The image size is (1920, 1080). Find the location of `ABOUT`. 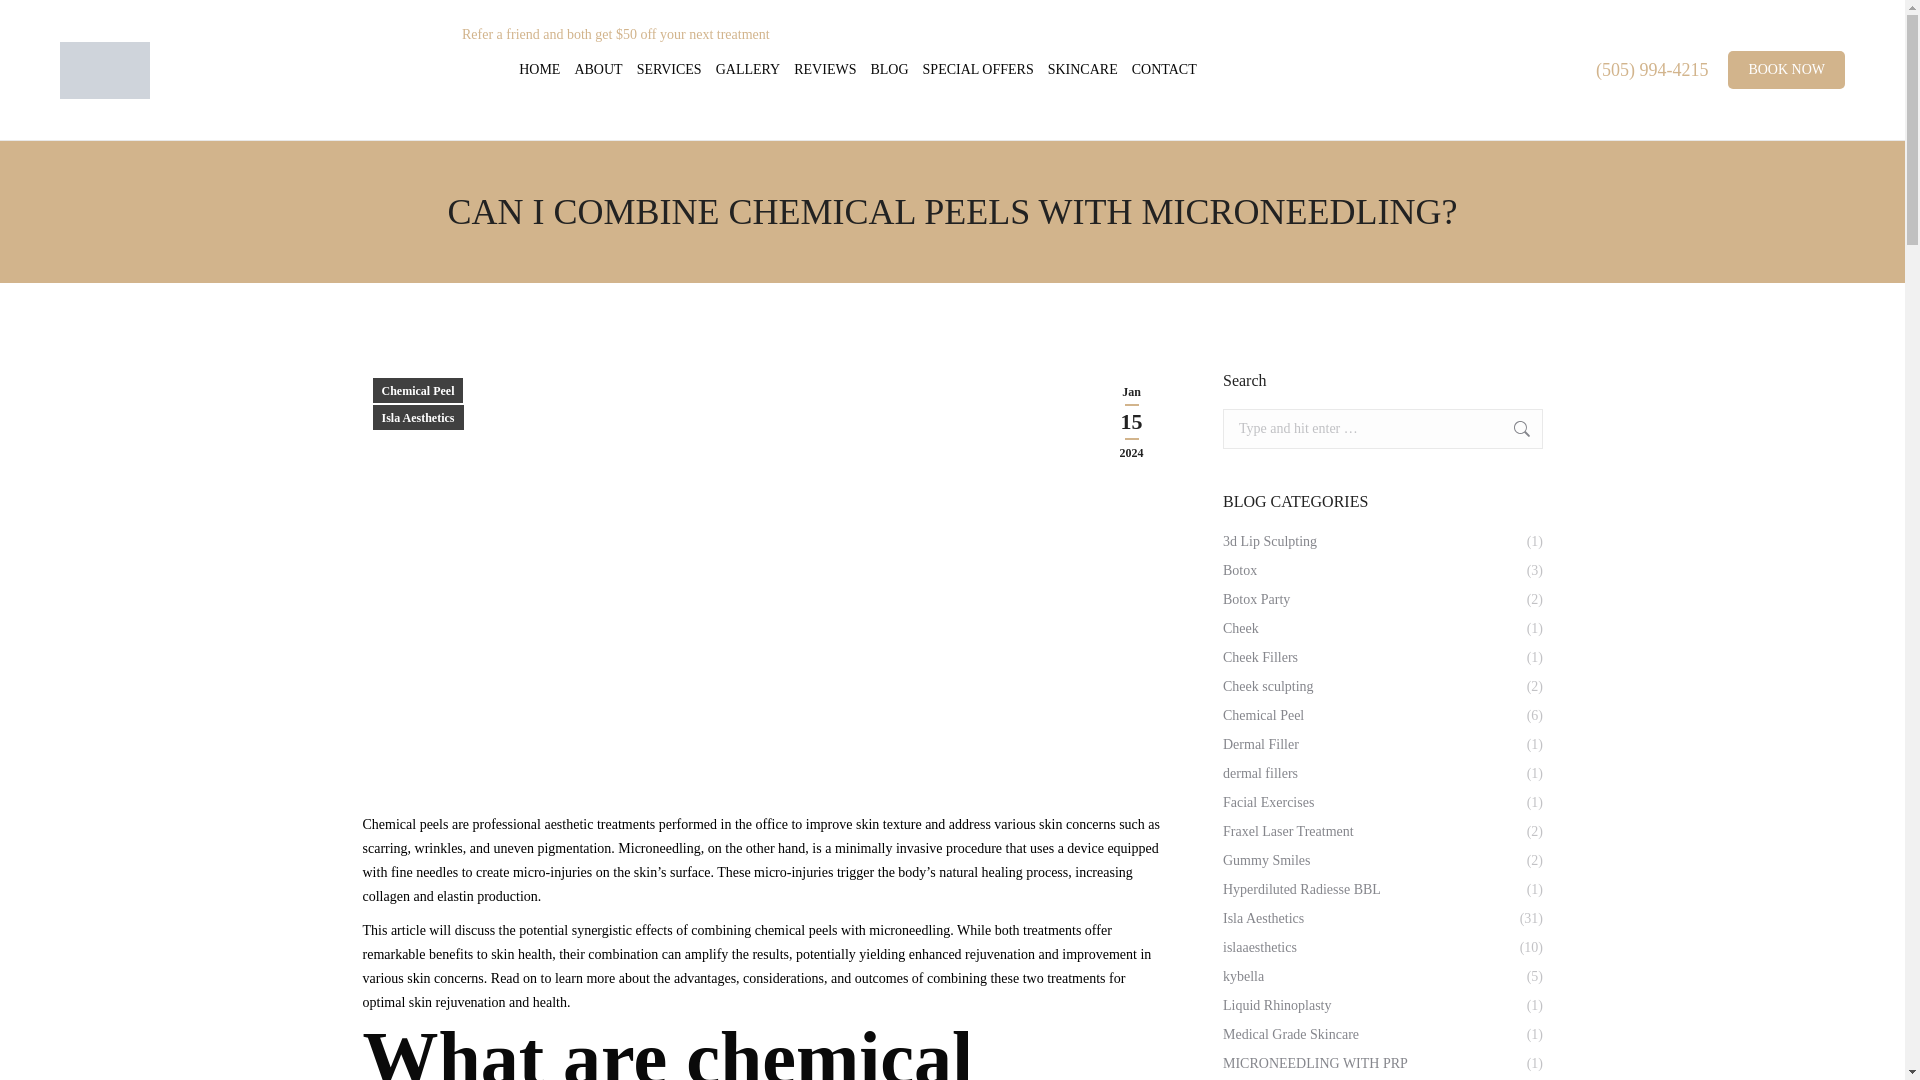

ABOUT is located at coordinates (598, 70).